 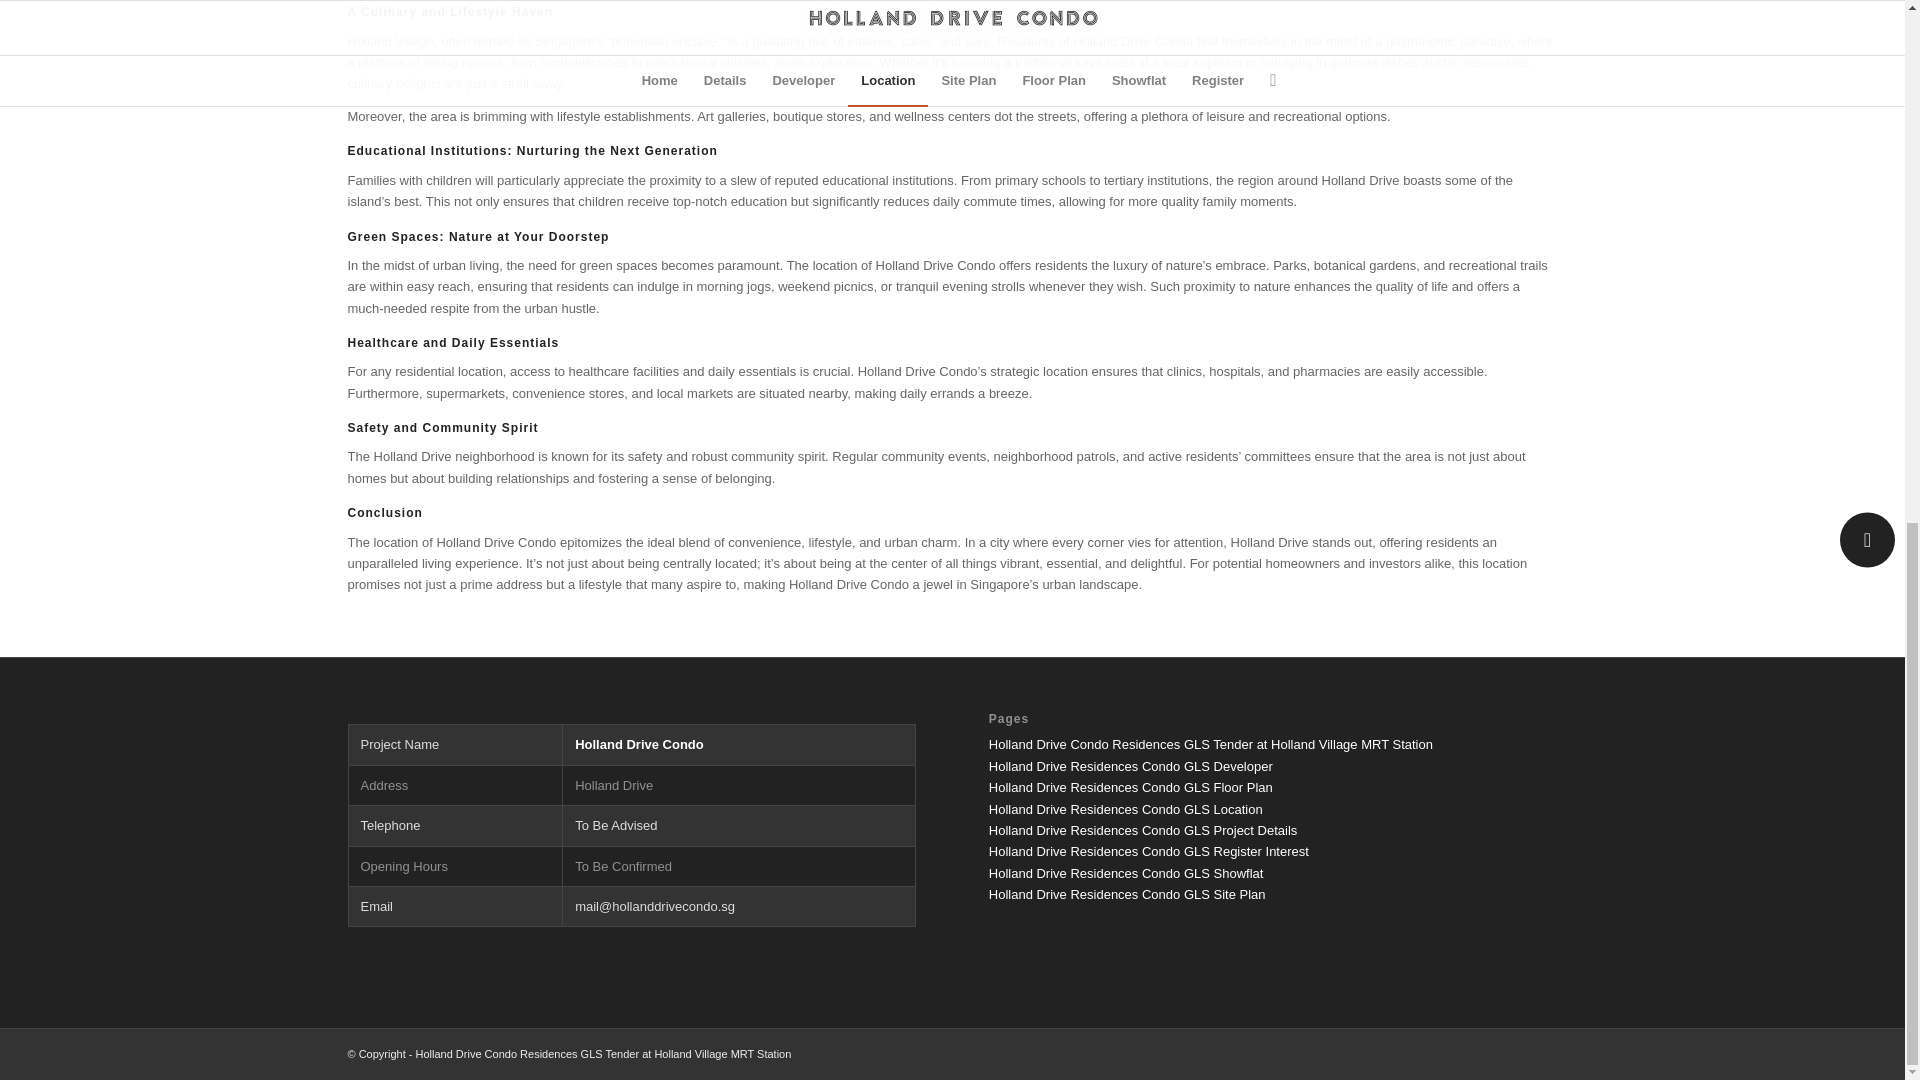 What do you see at coordinates (1126, 809) in the screenshot?
I see `Holland Drive Residences Condo GLS Location` at bounding box center [1126, 809].